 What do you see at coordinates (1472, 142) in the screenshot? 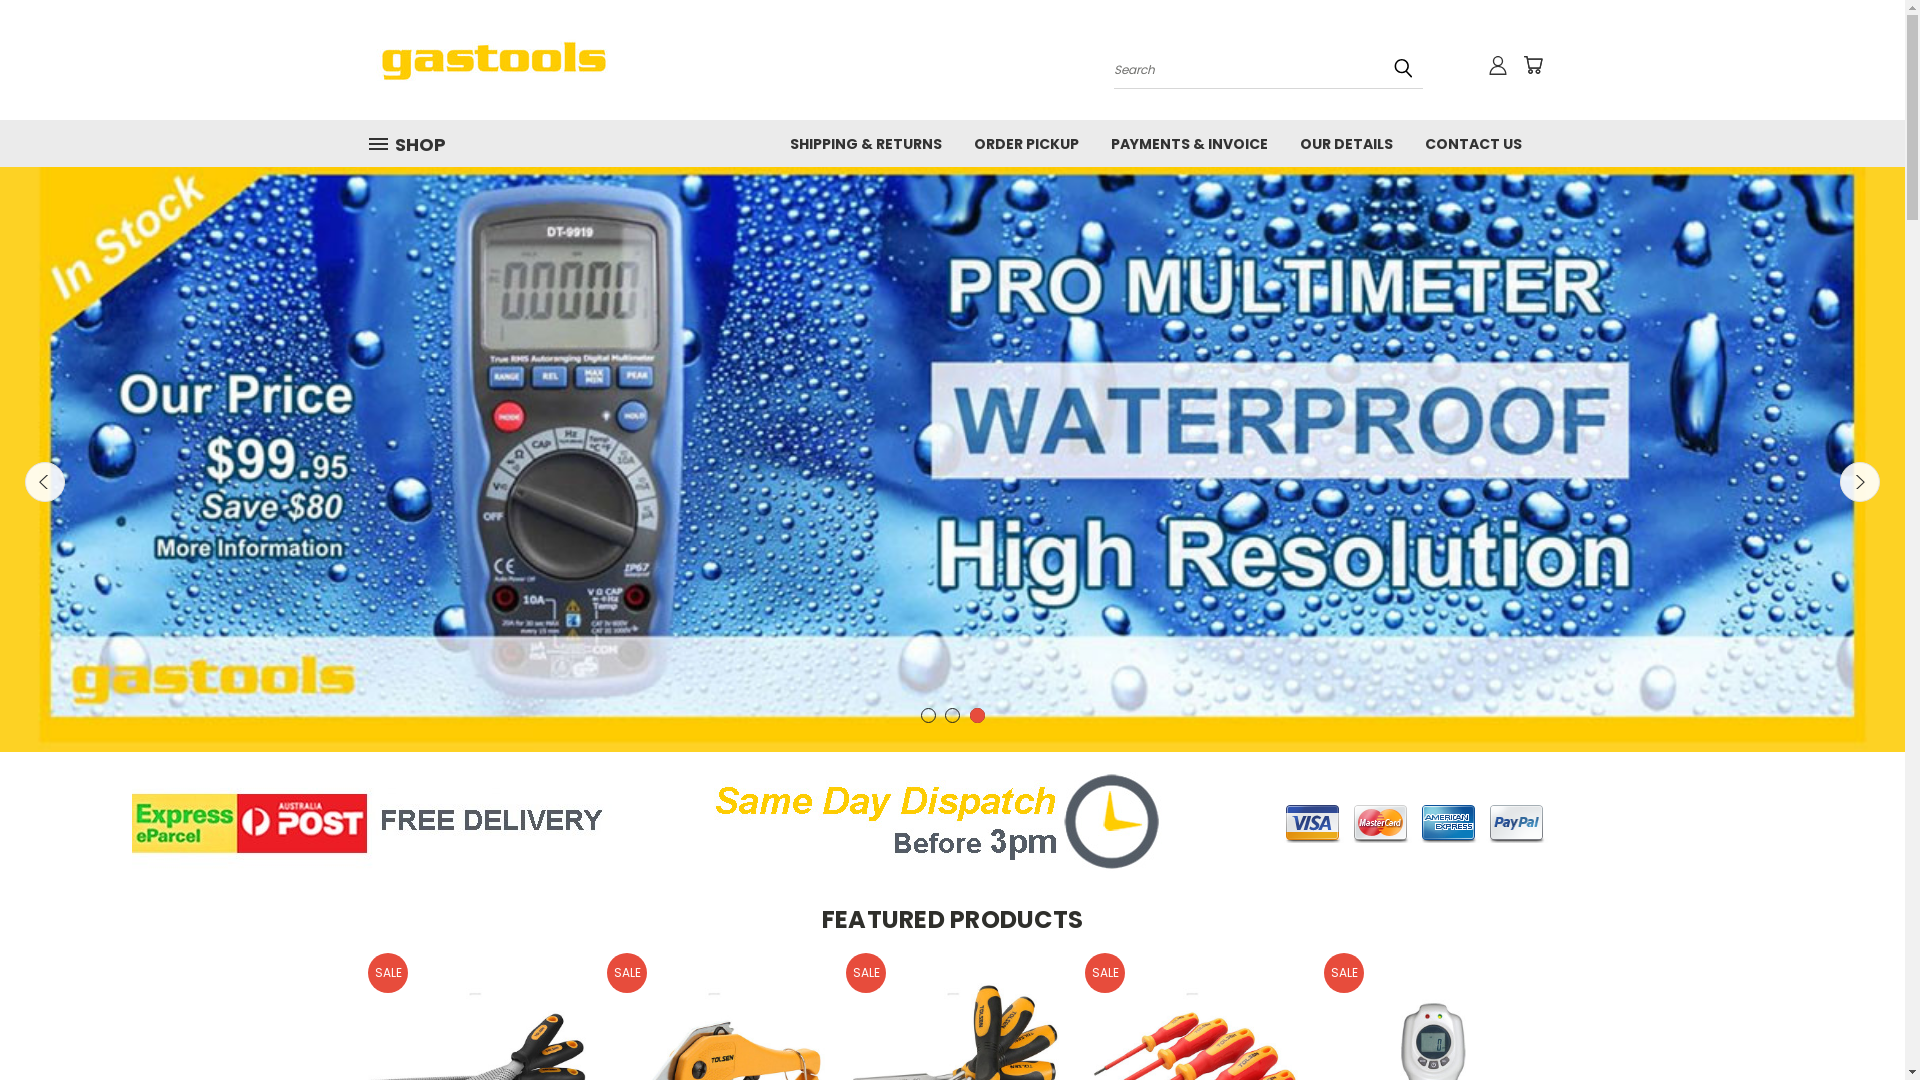
I see `CONTACT US` at bounding box center [1472, 142].